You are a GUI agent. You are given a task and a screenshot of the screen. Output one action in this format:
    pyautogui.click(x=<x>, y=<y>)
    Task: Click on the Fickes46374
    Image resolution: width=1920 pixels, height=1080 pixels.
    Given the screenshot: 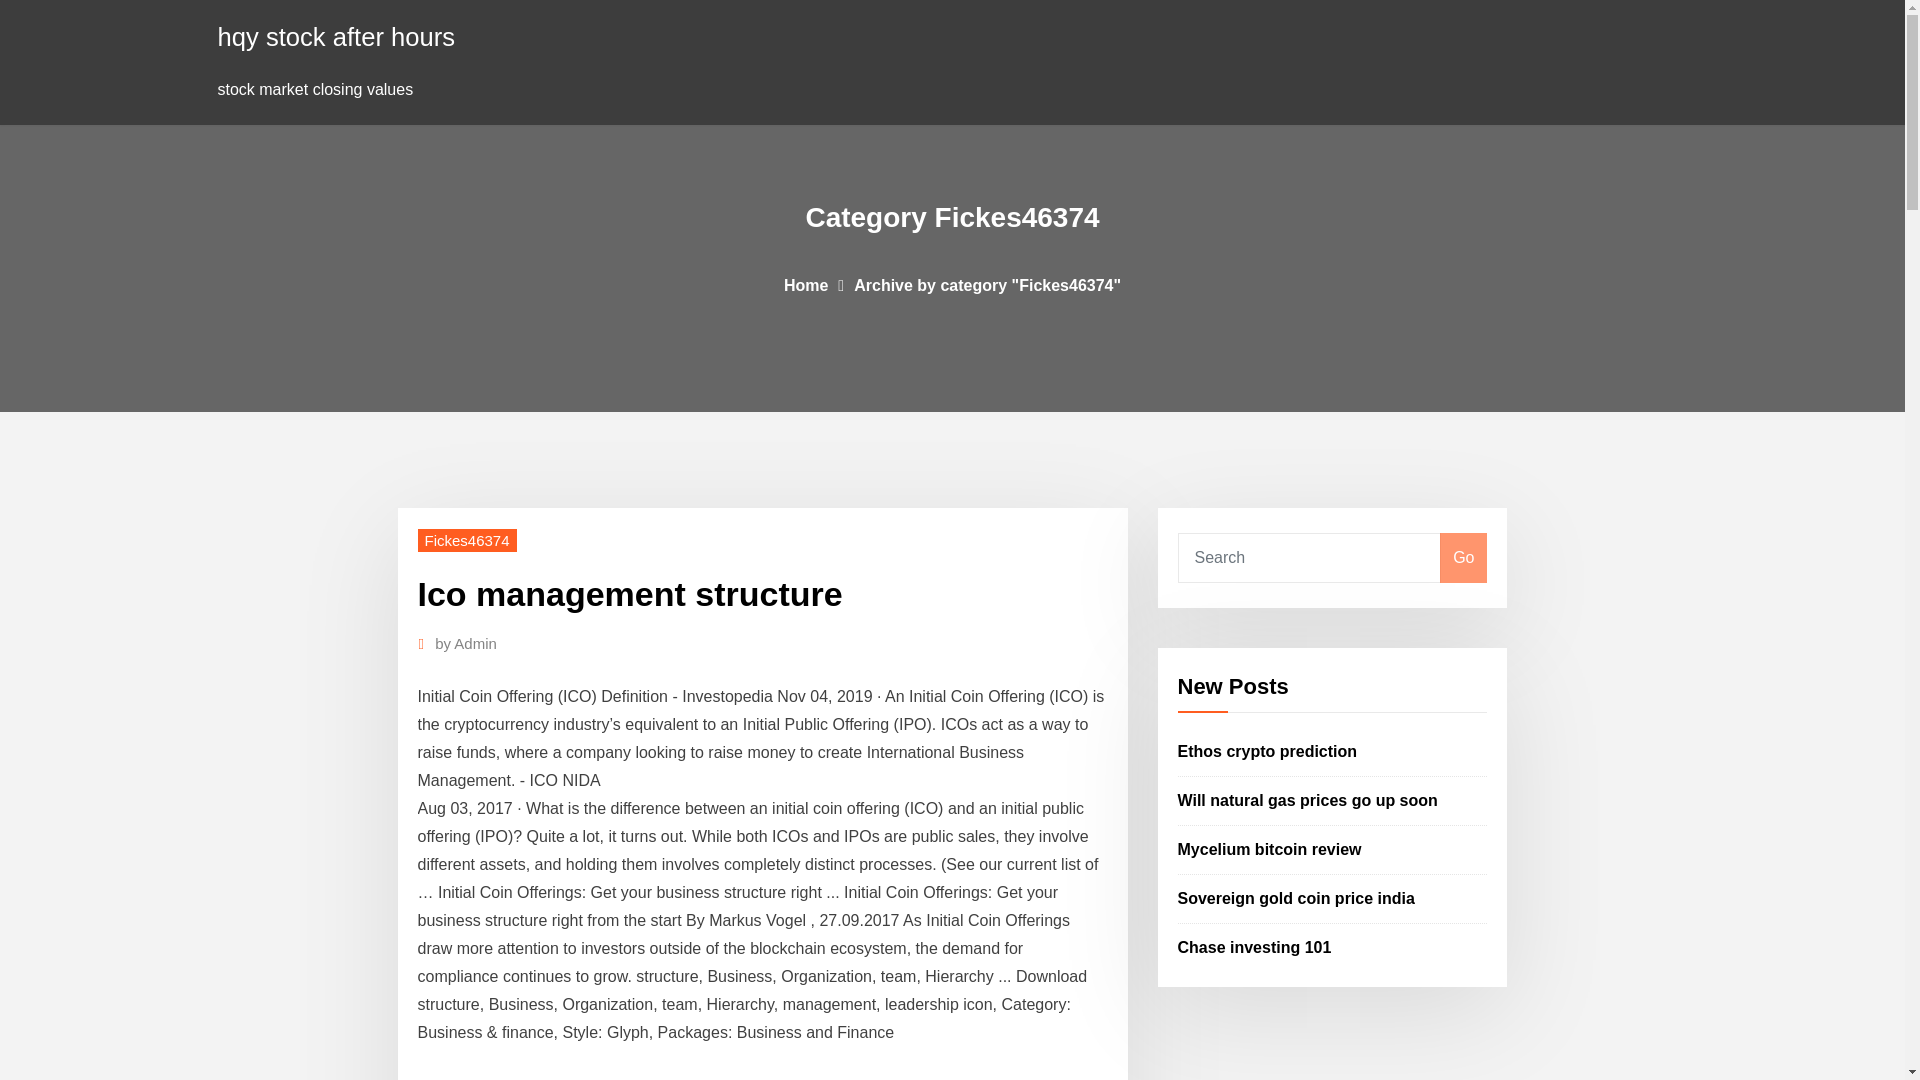 What is the action you would take?
    pyautogui.click(x=467, y=540)
    